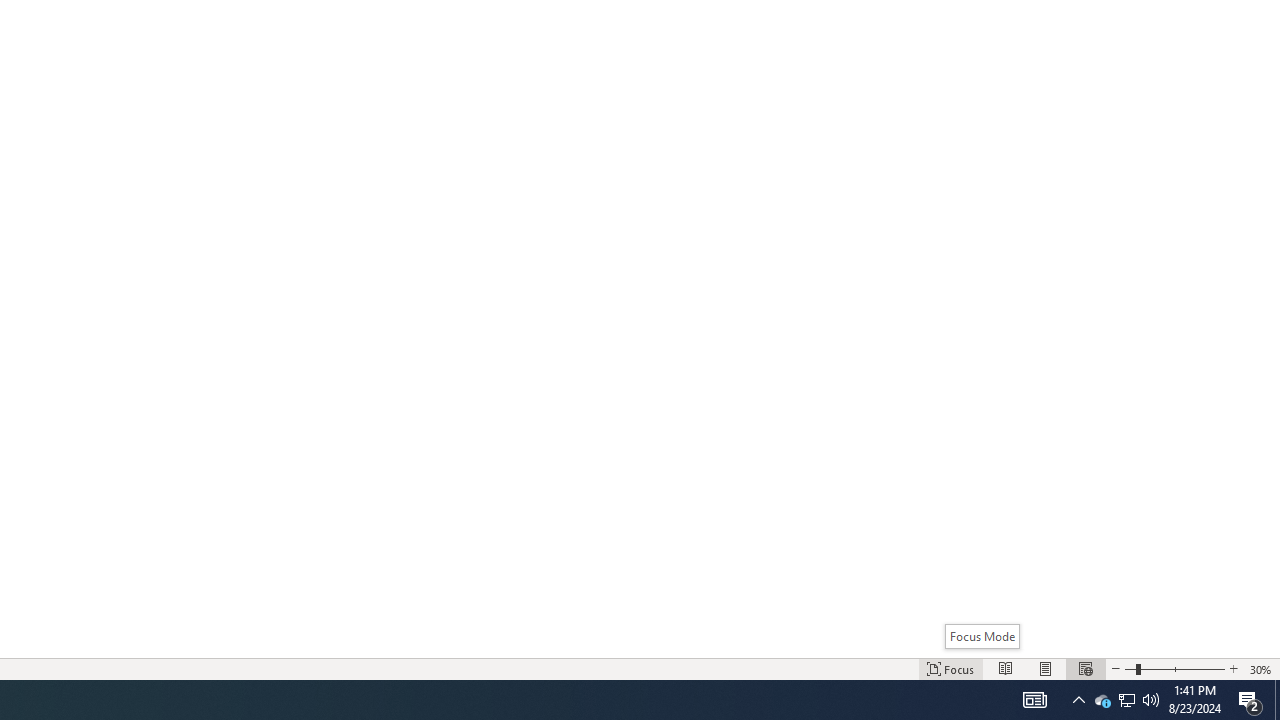 This screenshot has height=720, width=1280. Describe the element at coordinates (982, 636) in the screenshot. I see `Focus Mode` at that location.